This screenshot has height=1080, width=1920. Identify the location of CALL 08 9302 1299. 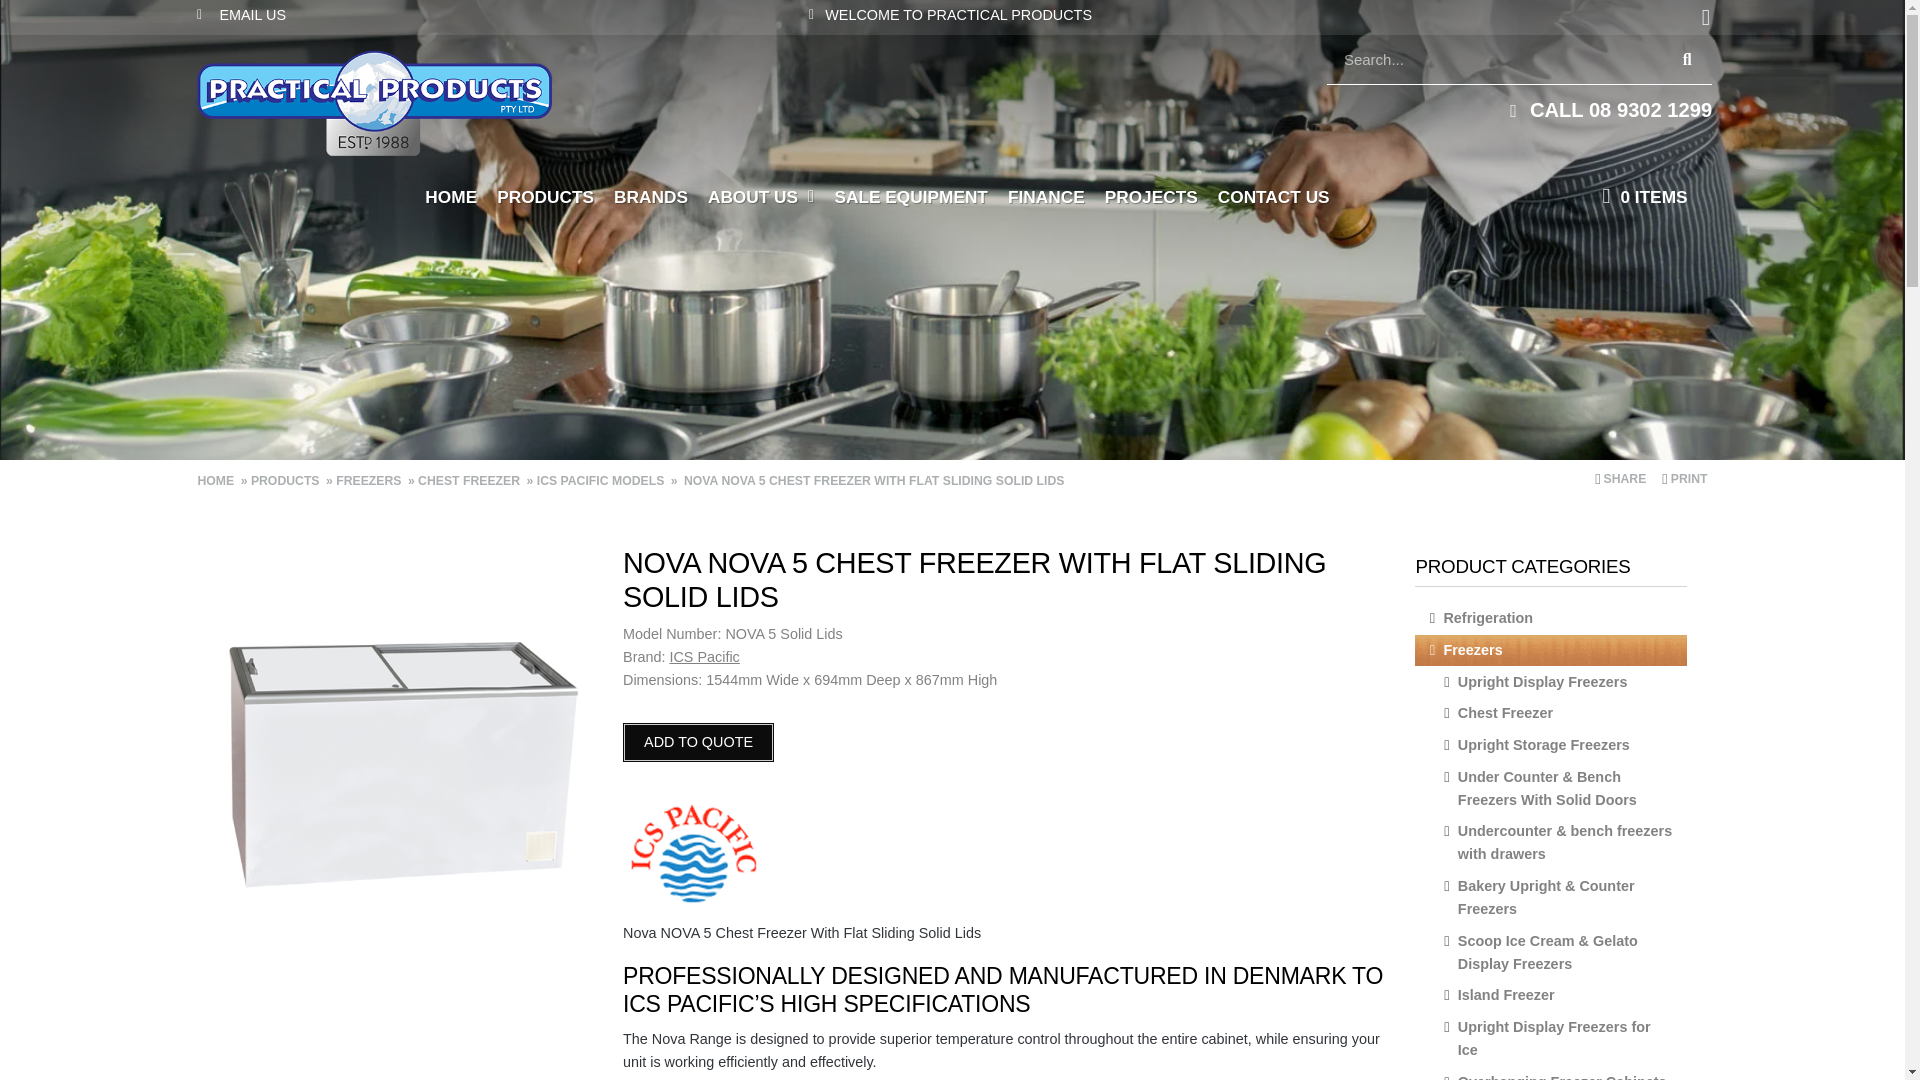
(1519, 110).